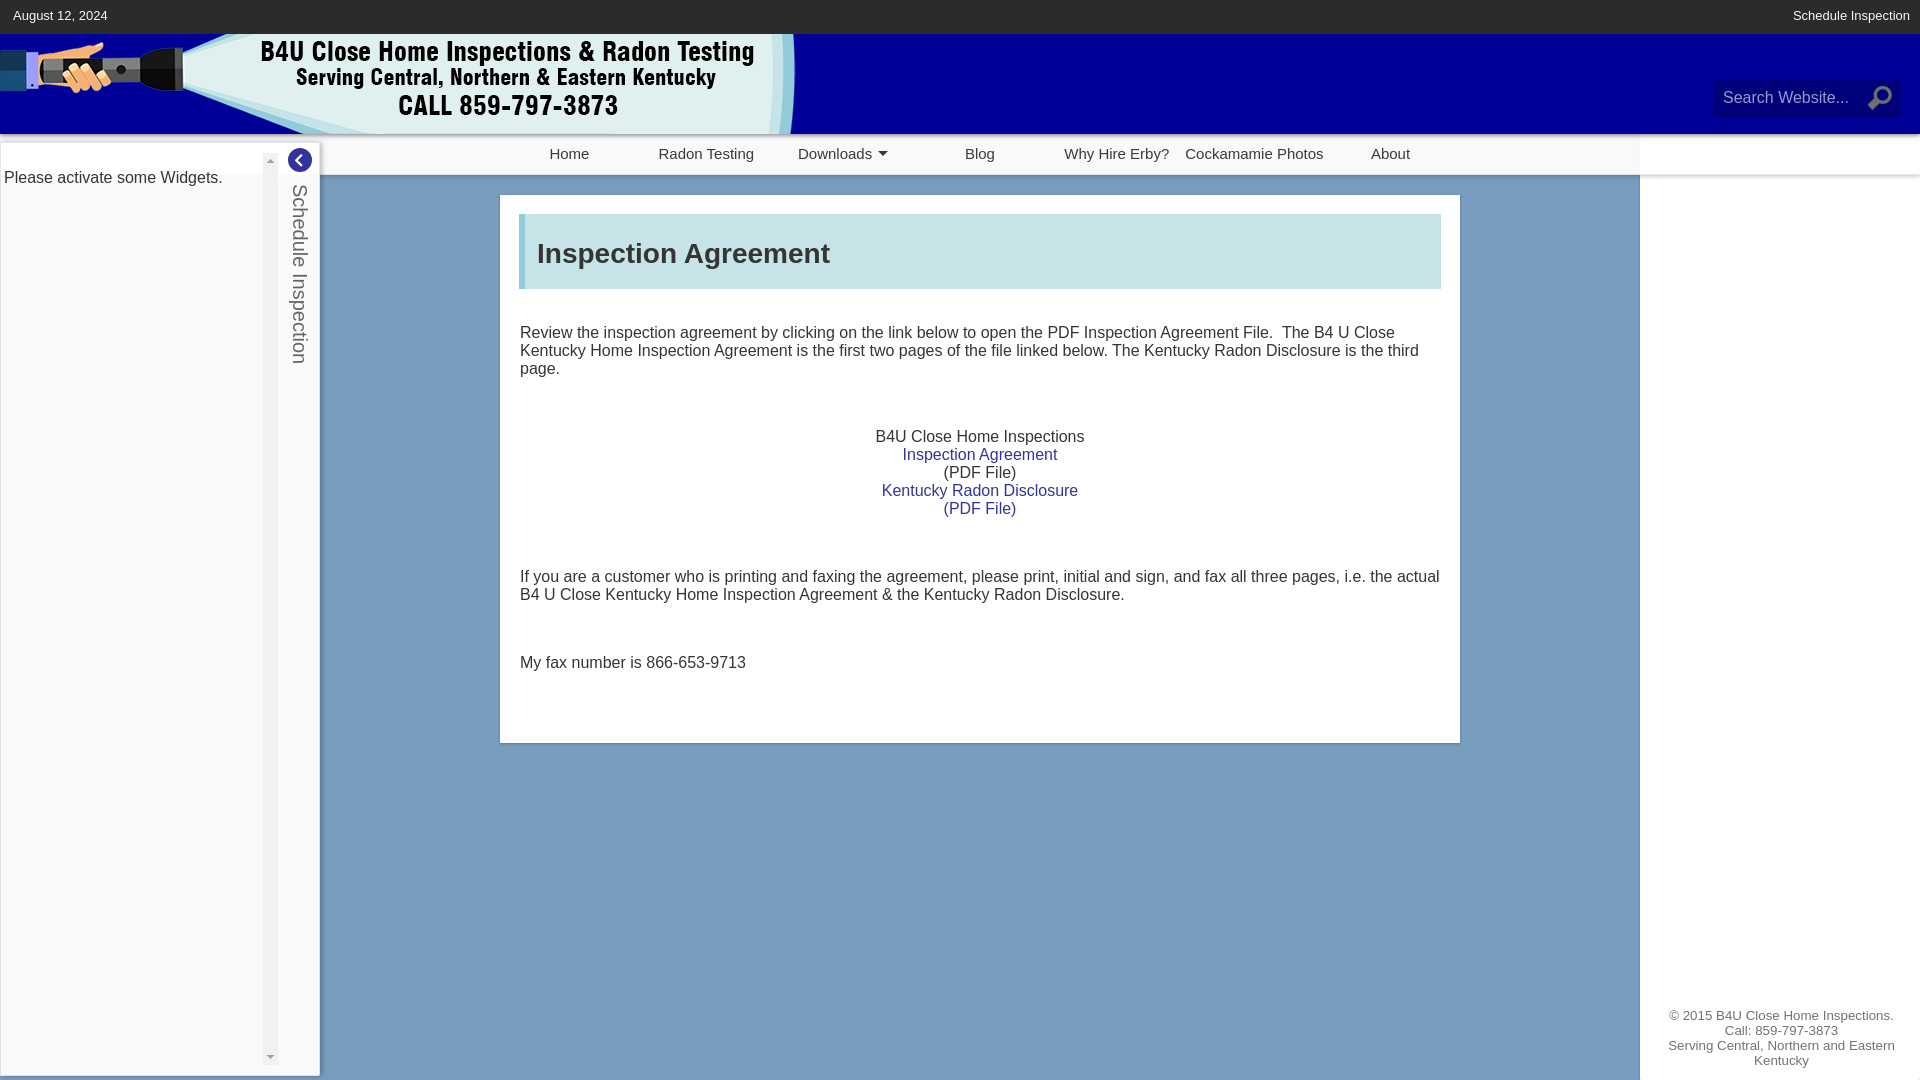 This screenshot has width=1920, height=1080. Describe the element at coordinates (980, 150) in the screenshot. I see `Blog` at that location.